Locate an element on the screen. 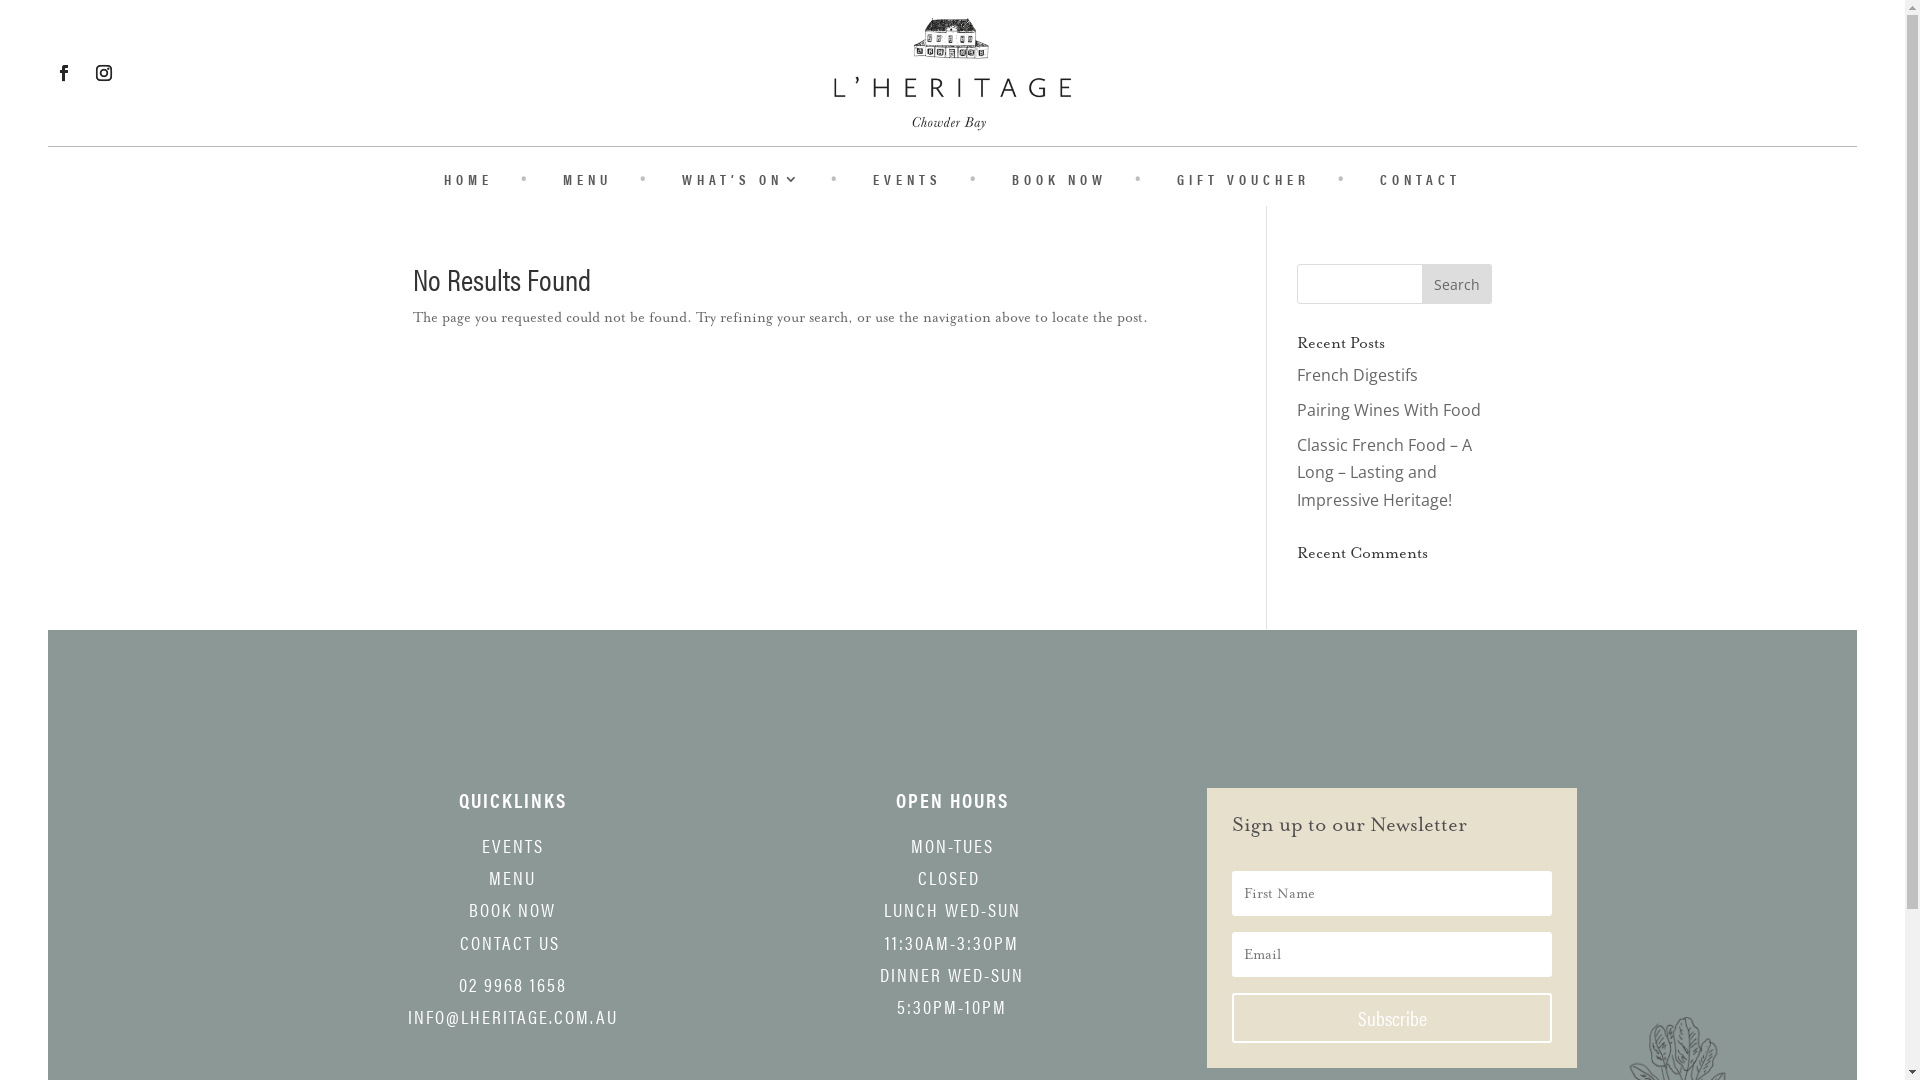 This screenshot has width=1920, height=1080. CONTACT is located at coordinates (1420, 183).